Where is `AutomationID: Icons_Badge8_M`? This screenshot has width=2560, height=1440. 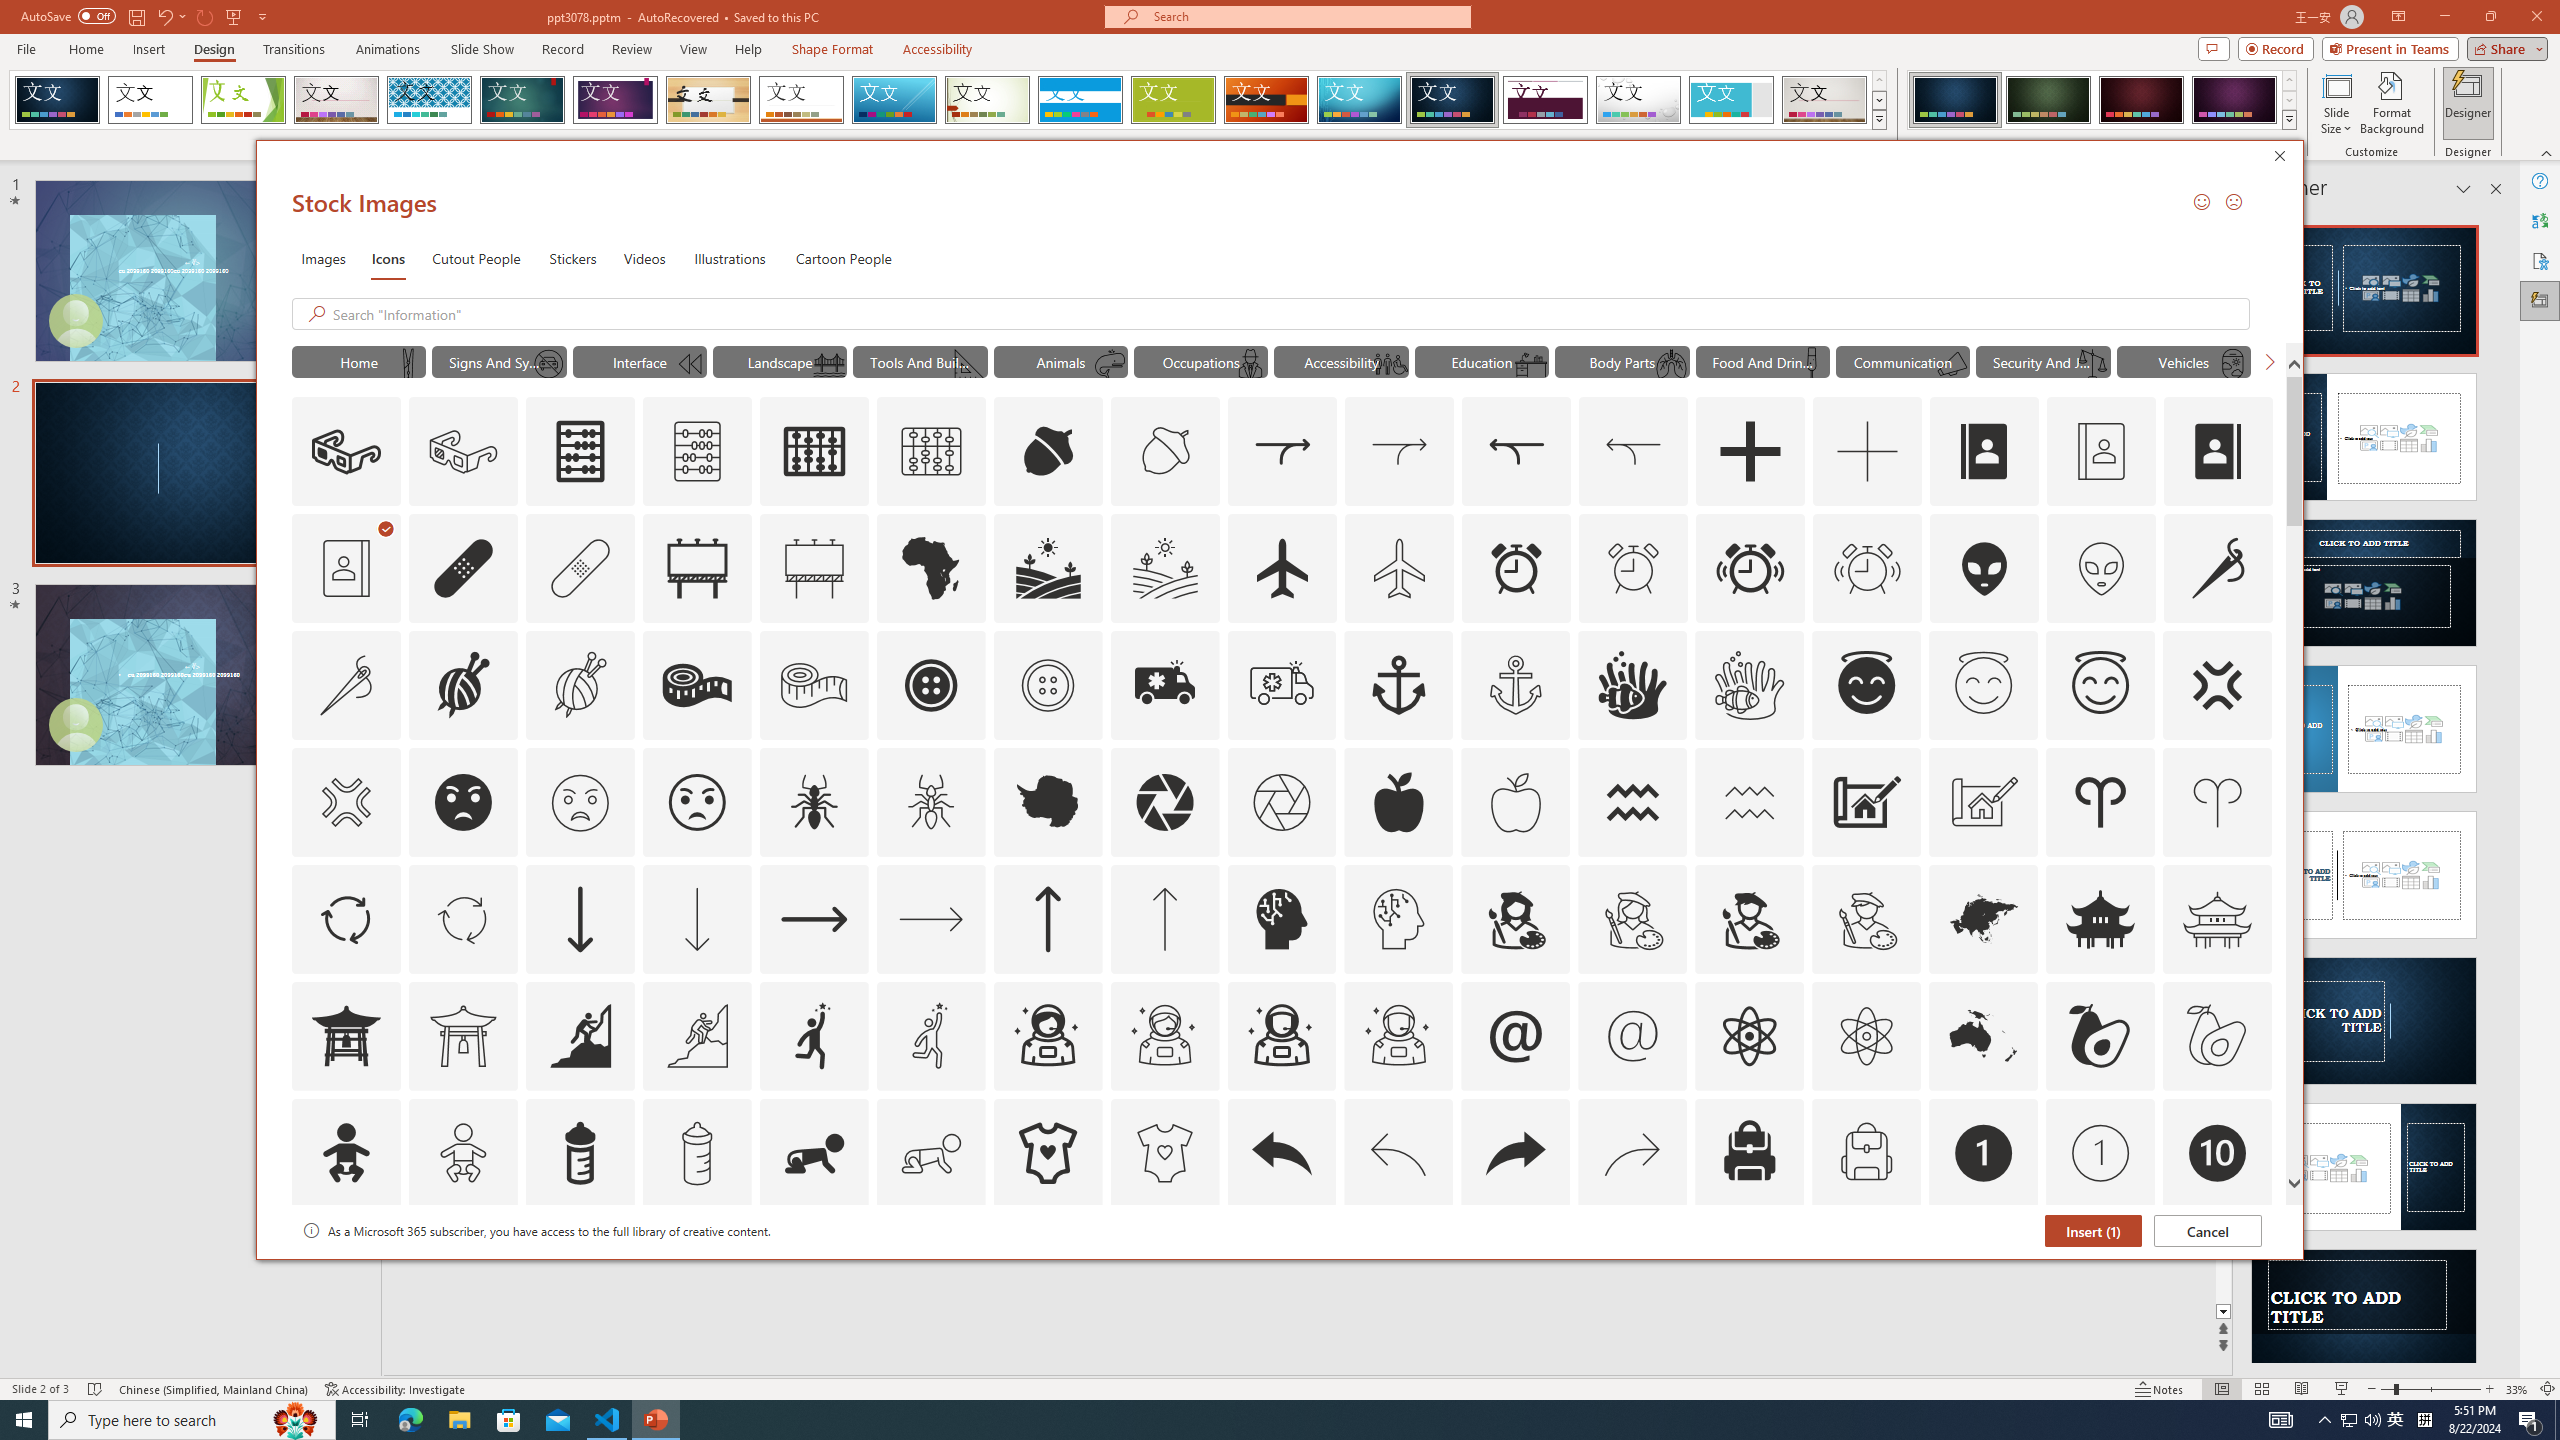 AutomationID: Icons_Badge8_M is located at coordinates (1984, 1270).